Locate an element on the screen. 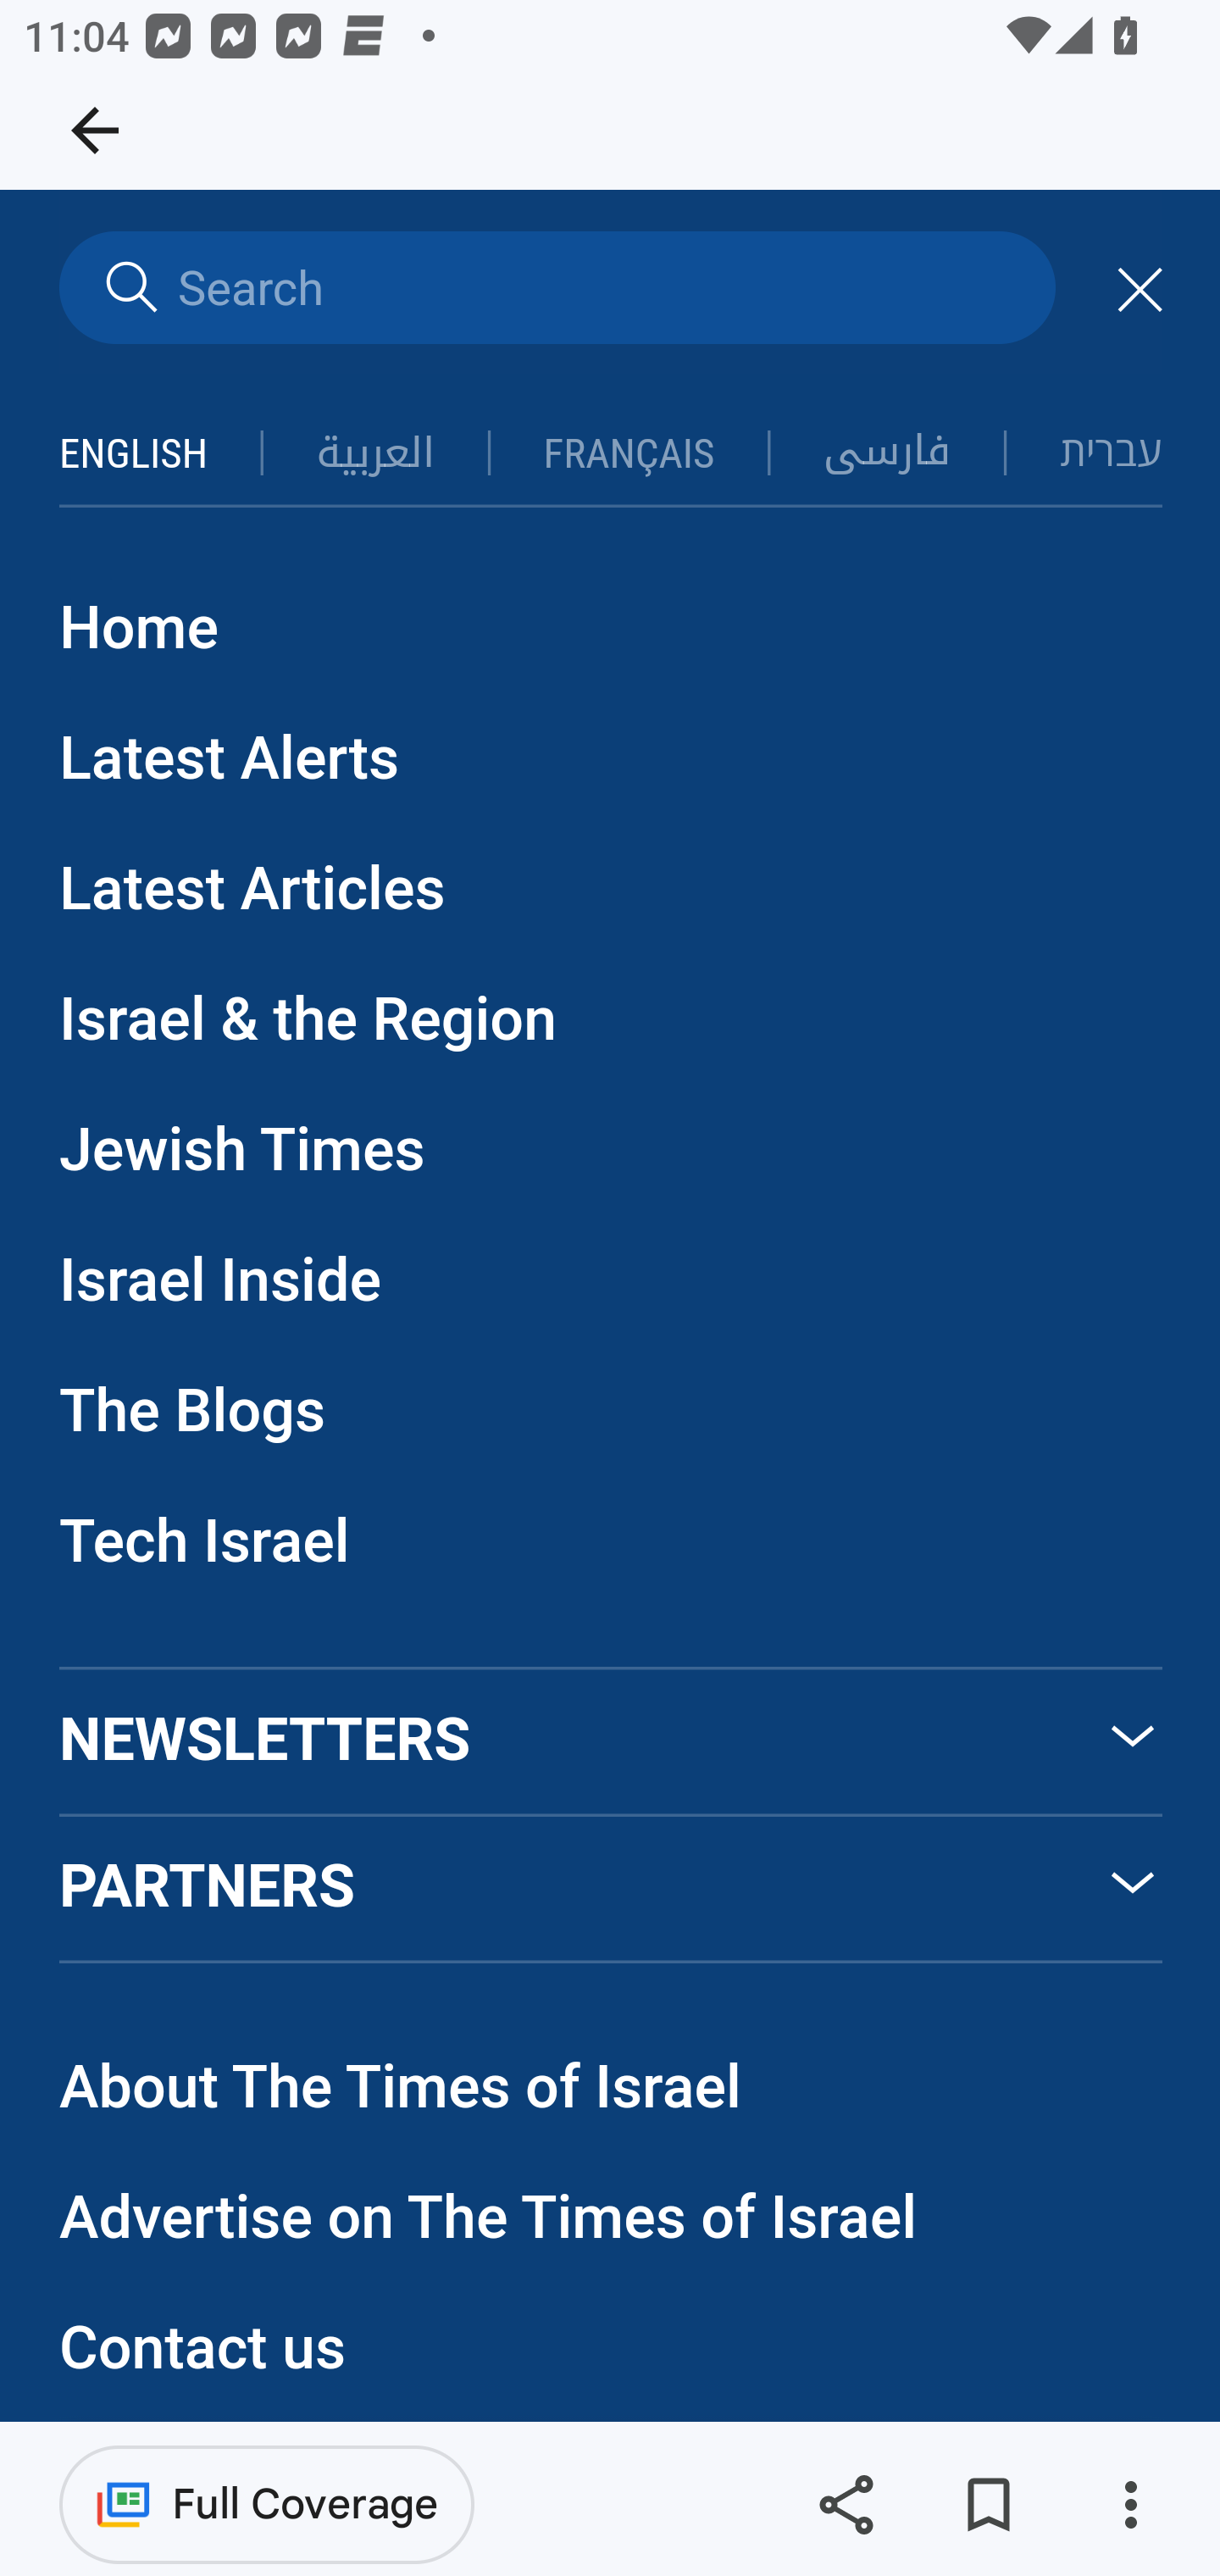 The width and height of the screenshot is (1220, 2576). The Blogs is located at coordinates (193, 1413).